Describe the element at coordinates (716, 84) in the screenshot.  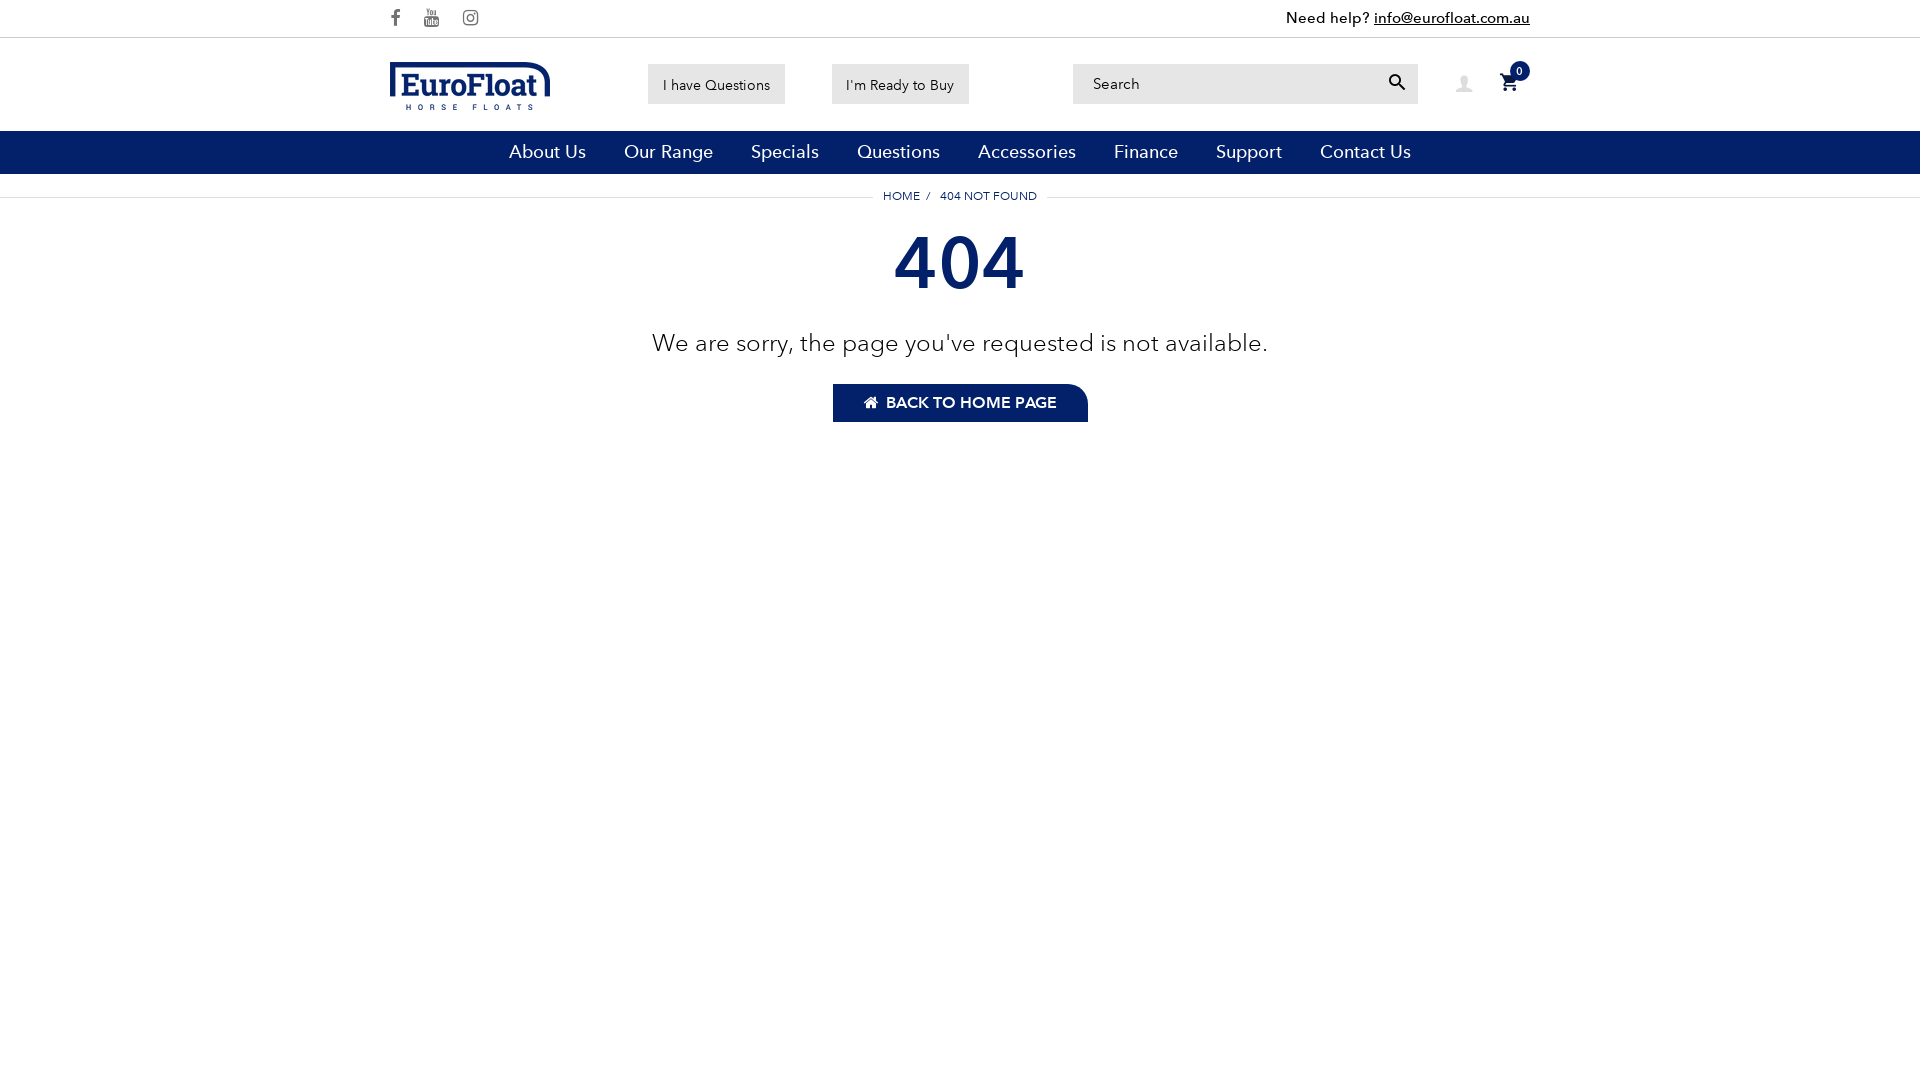
I see `I have Questions` at that location.